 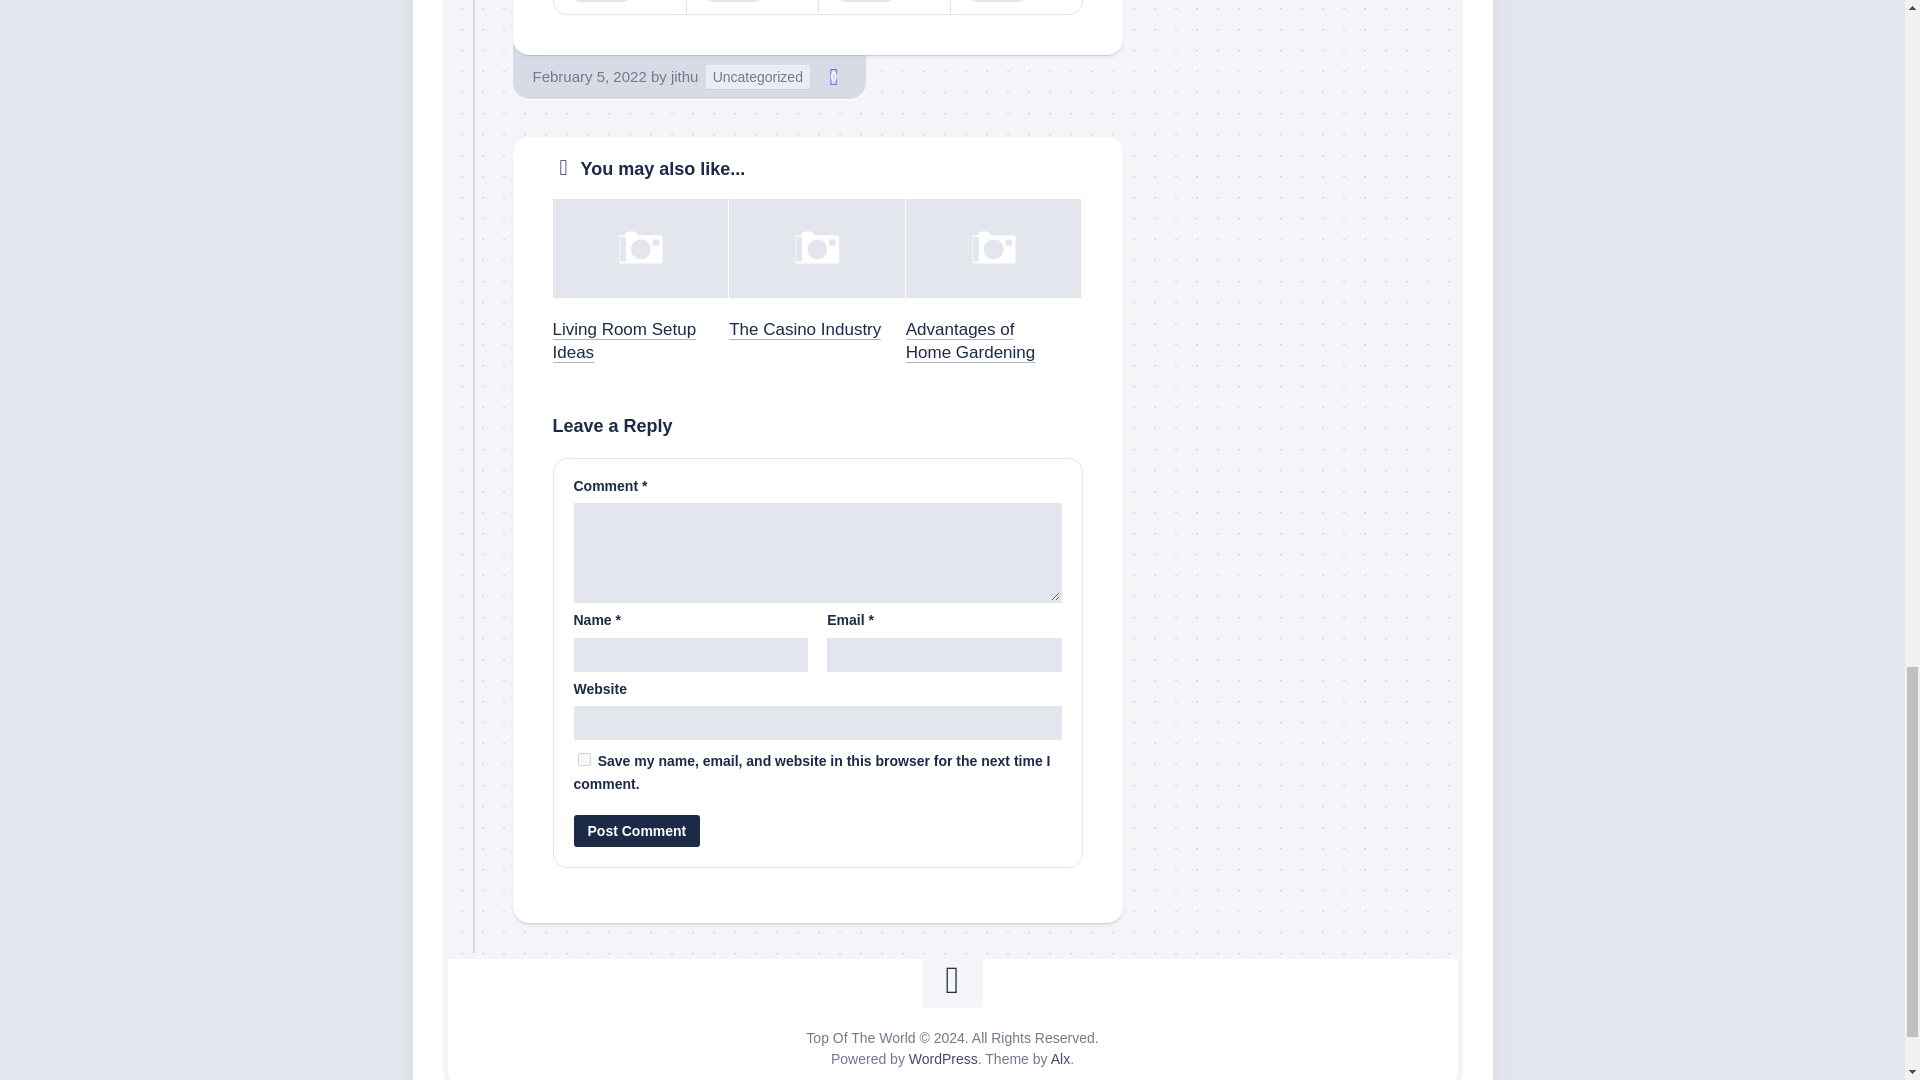 What do you see at coordinates (684, 76) in the screenshot?
I see `jithu` at bounding box center [684, 76].